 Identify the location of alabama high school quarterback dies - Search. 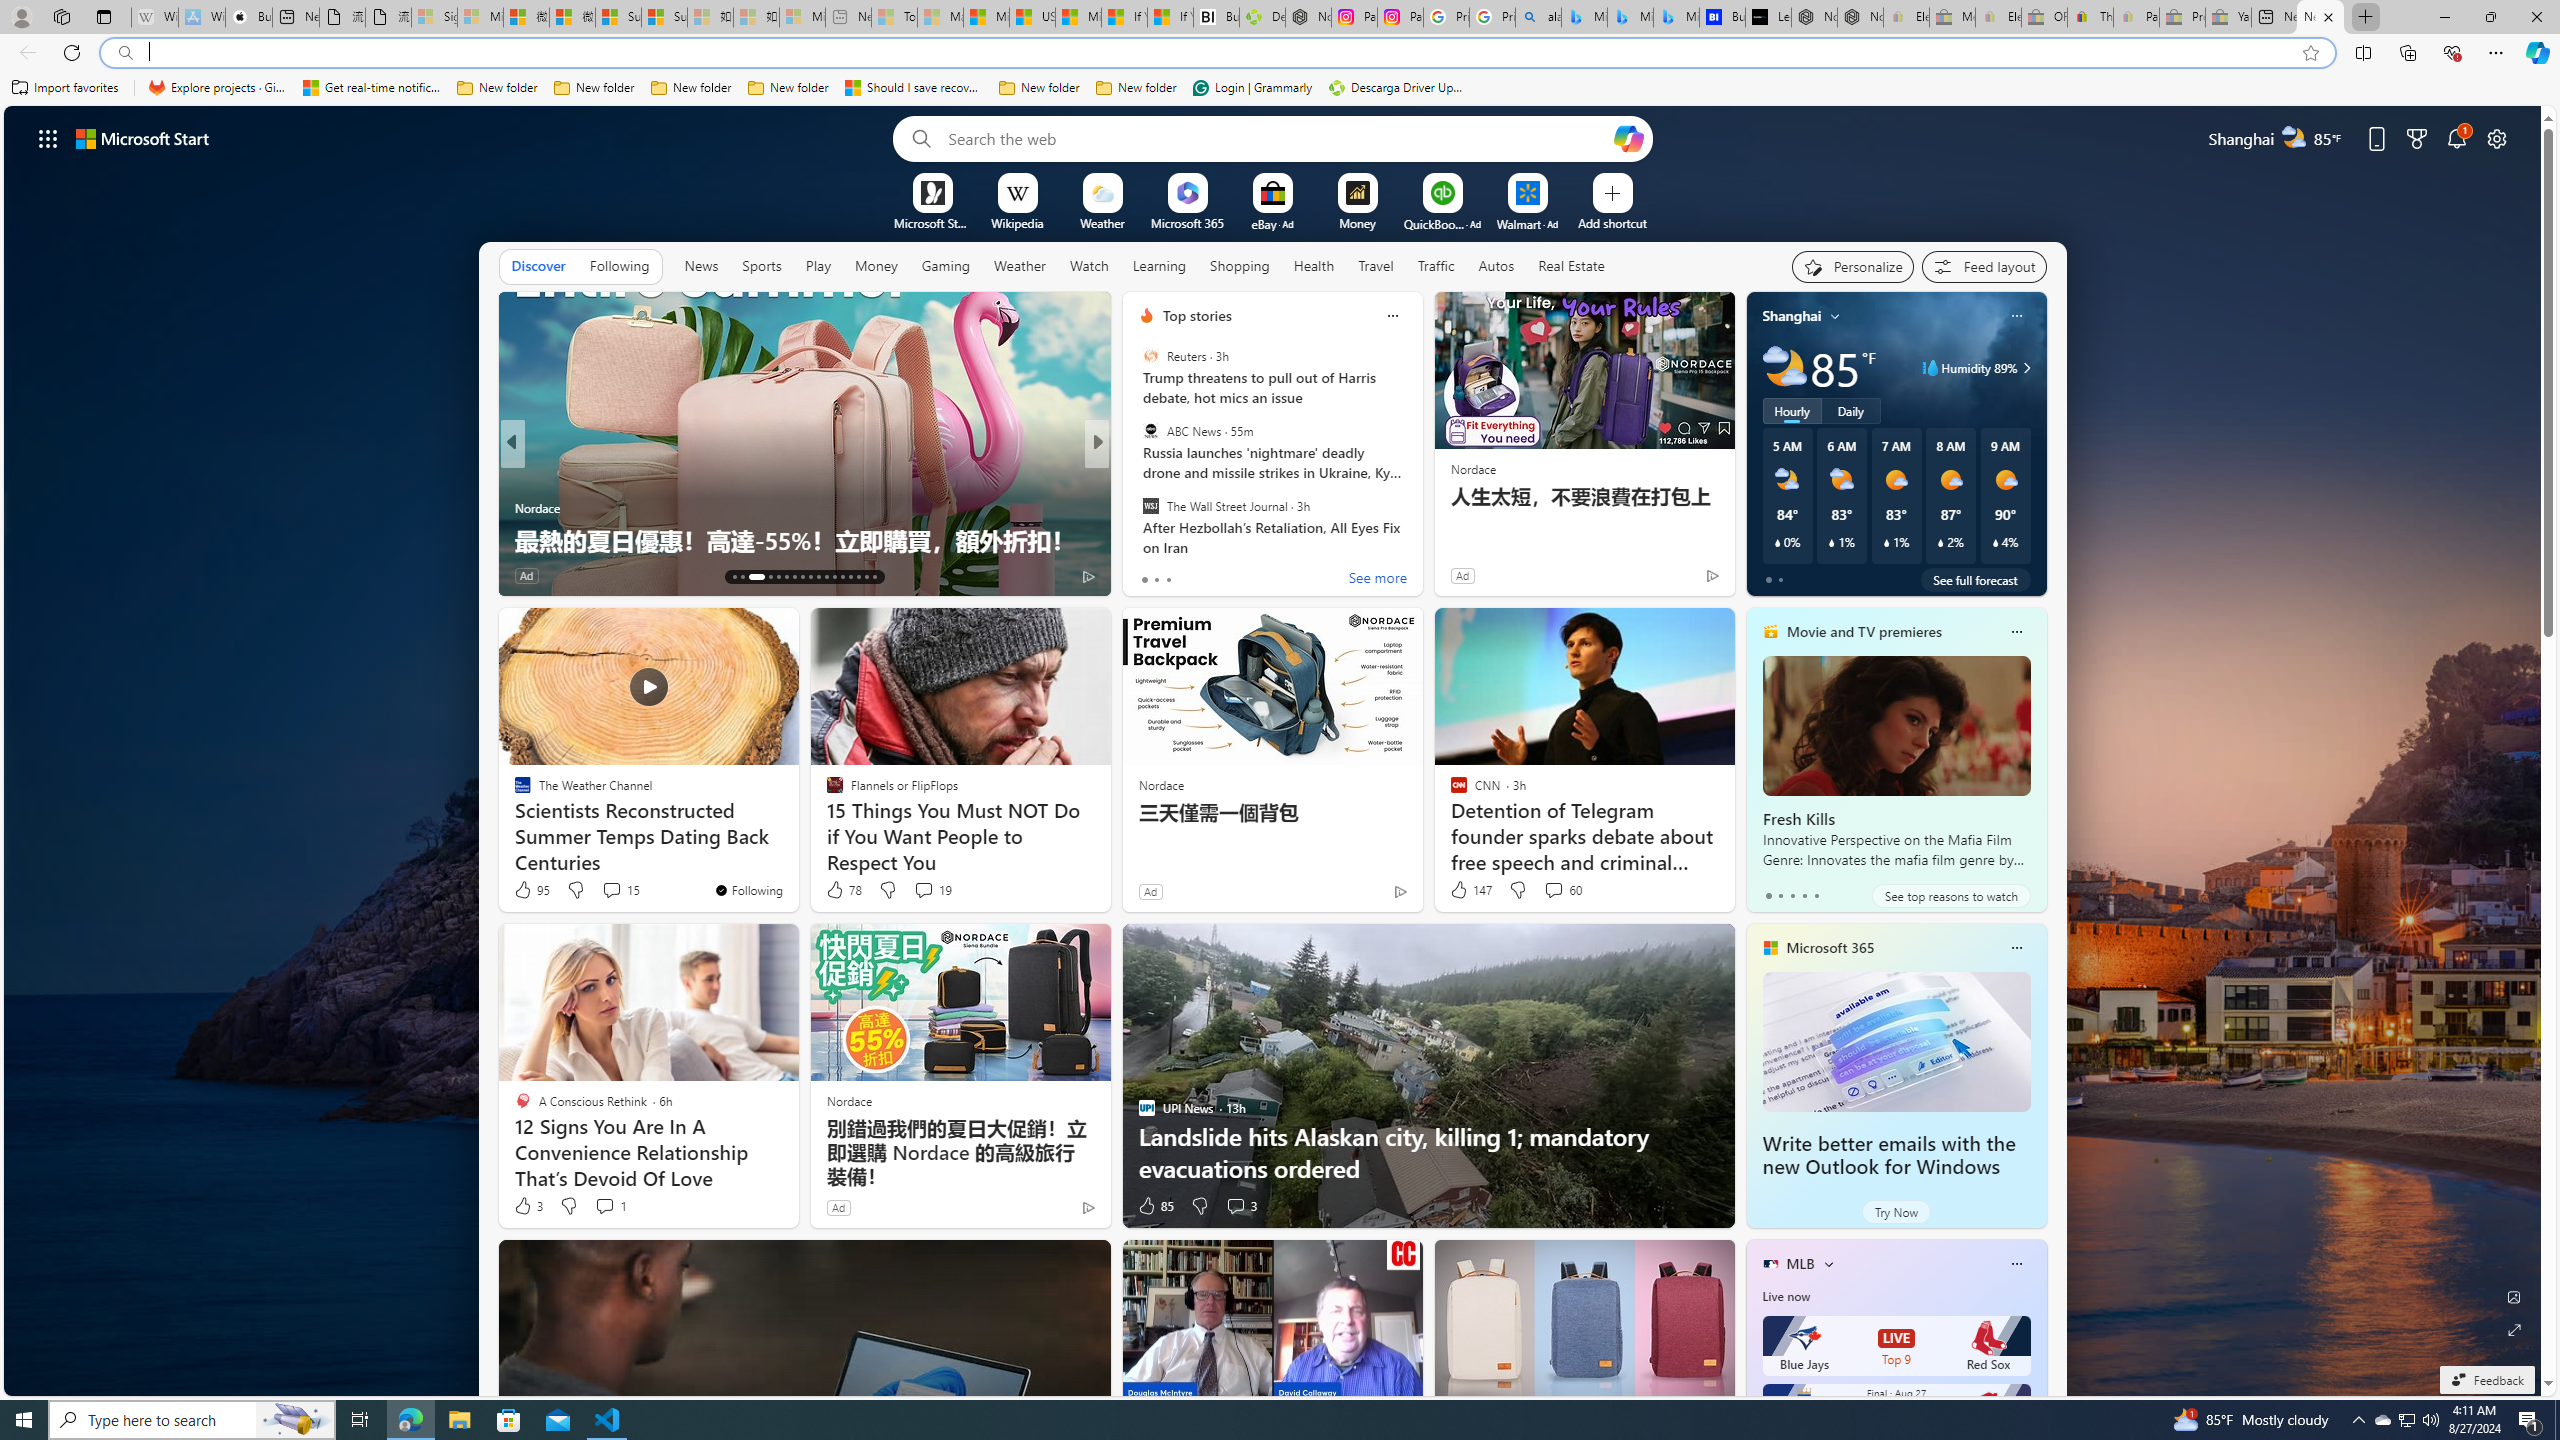
(1538, 17).